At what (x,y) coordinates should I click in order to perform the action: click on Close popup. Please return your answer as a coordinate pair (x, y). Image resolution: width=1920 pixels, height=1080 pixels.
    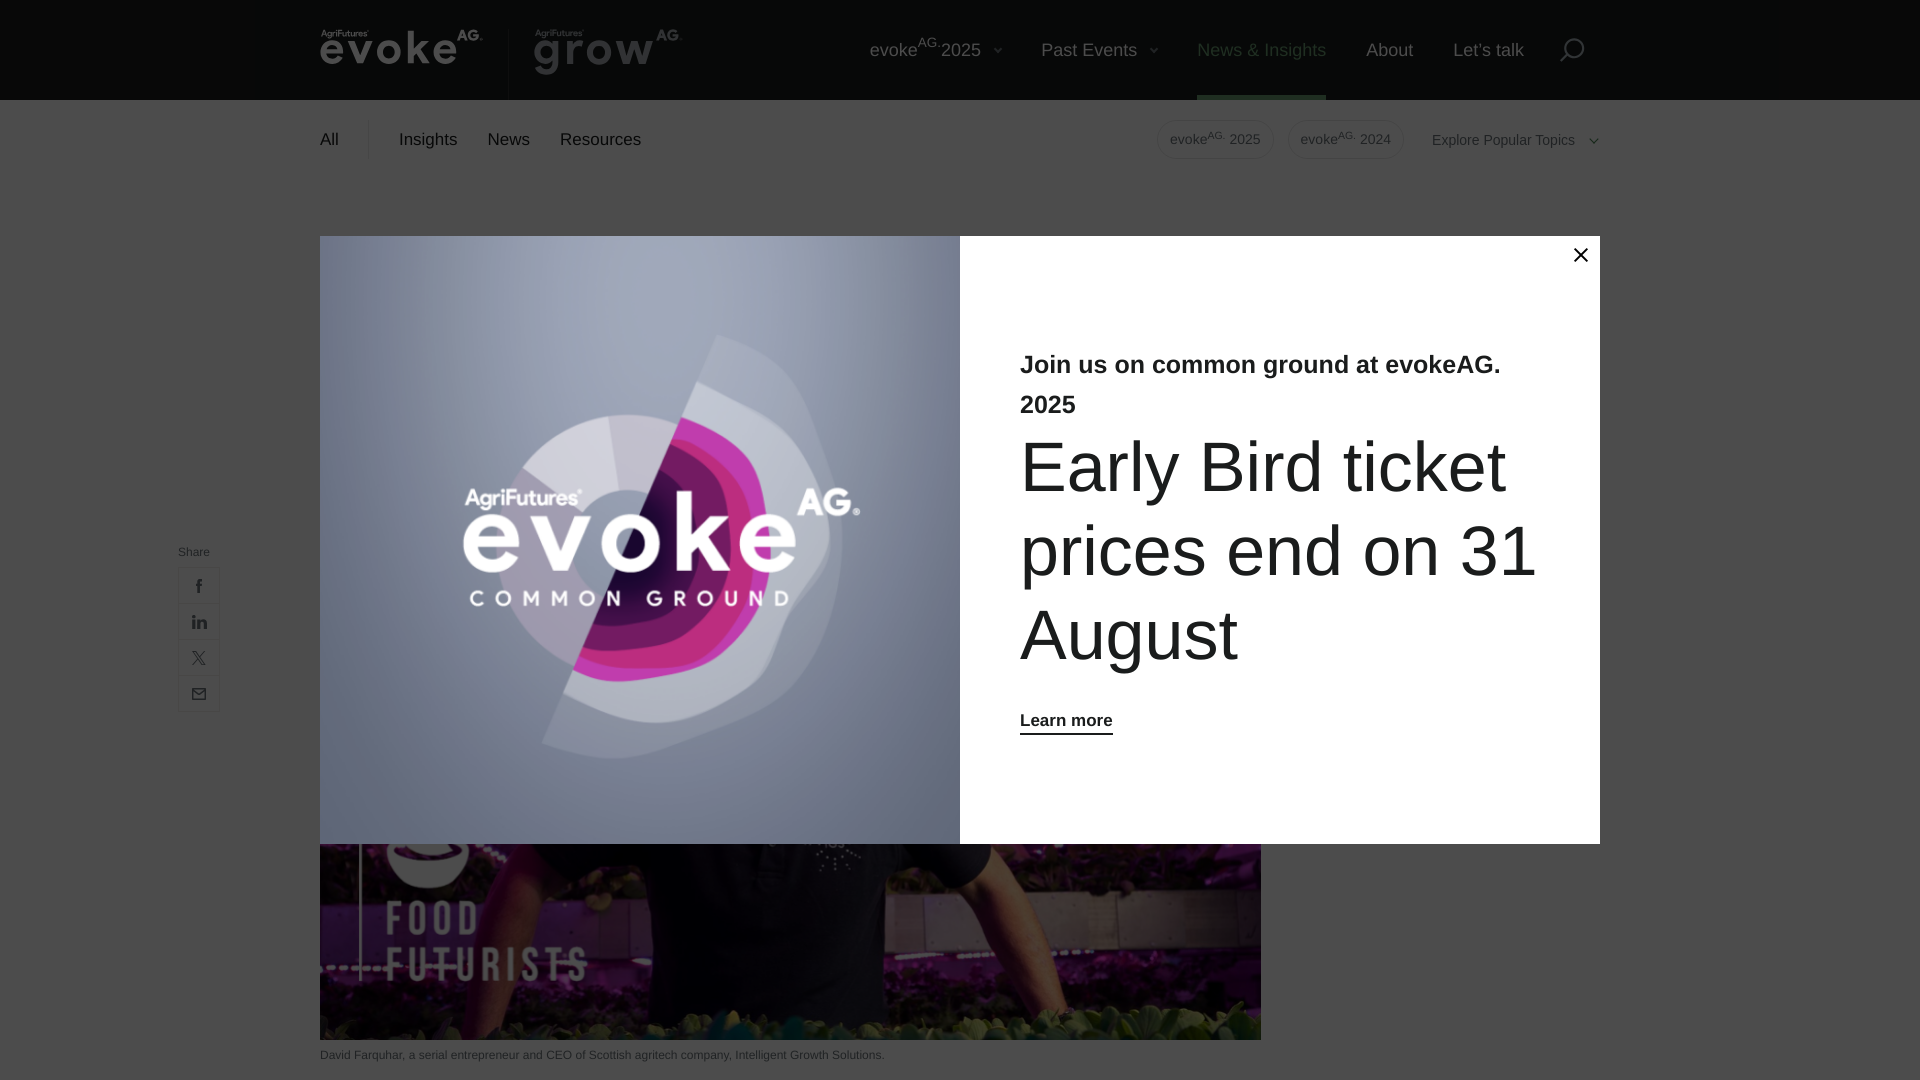
    Looking at the image, I should click on (428, 140).